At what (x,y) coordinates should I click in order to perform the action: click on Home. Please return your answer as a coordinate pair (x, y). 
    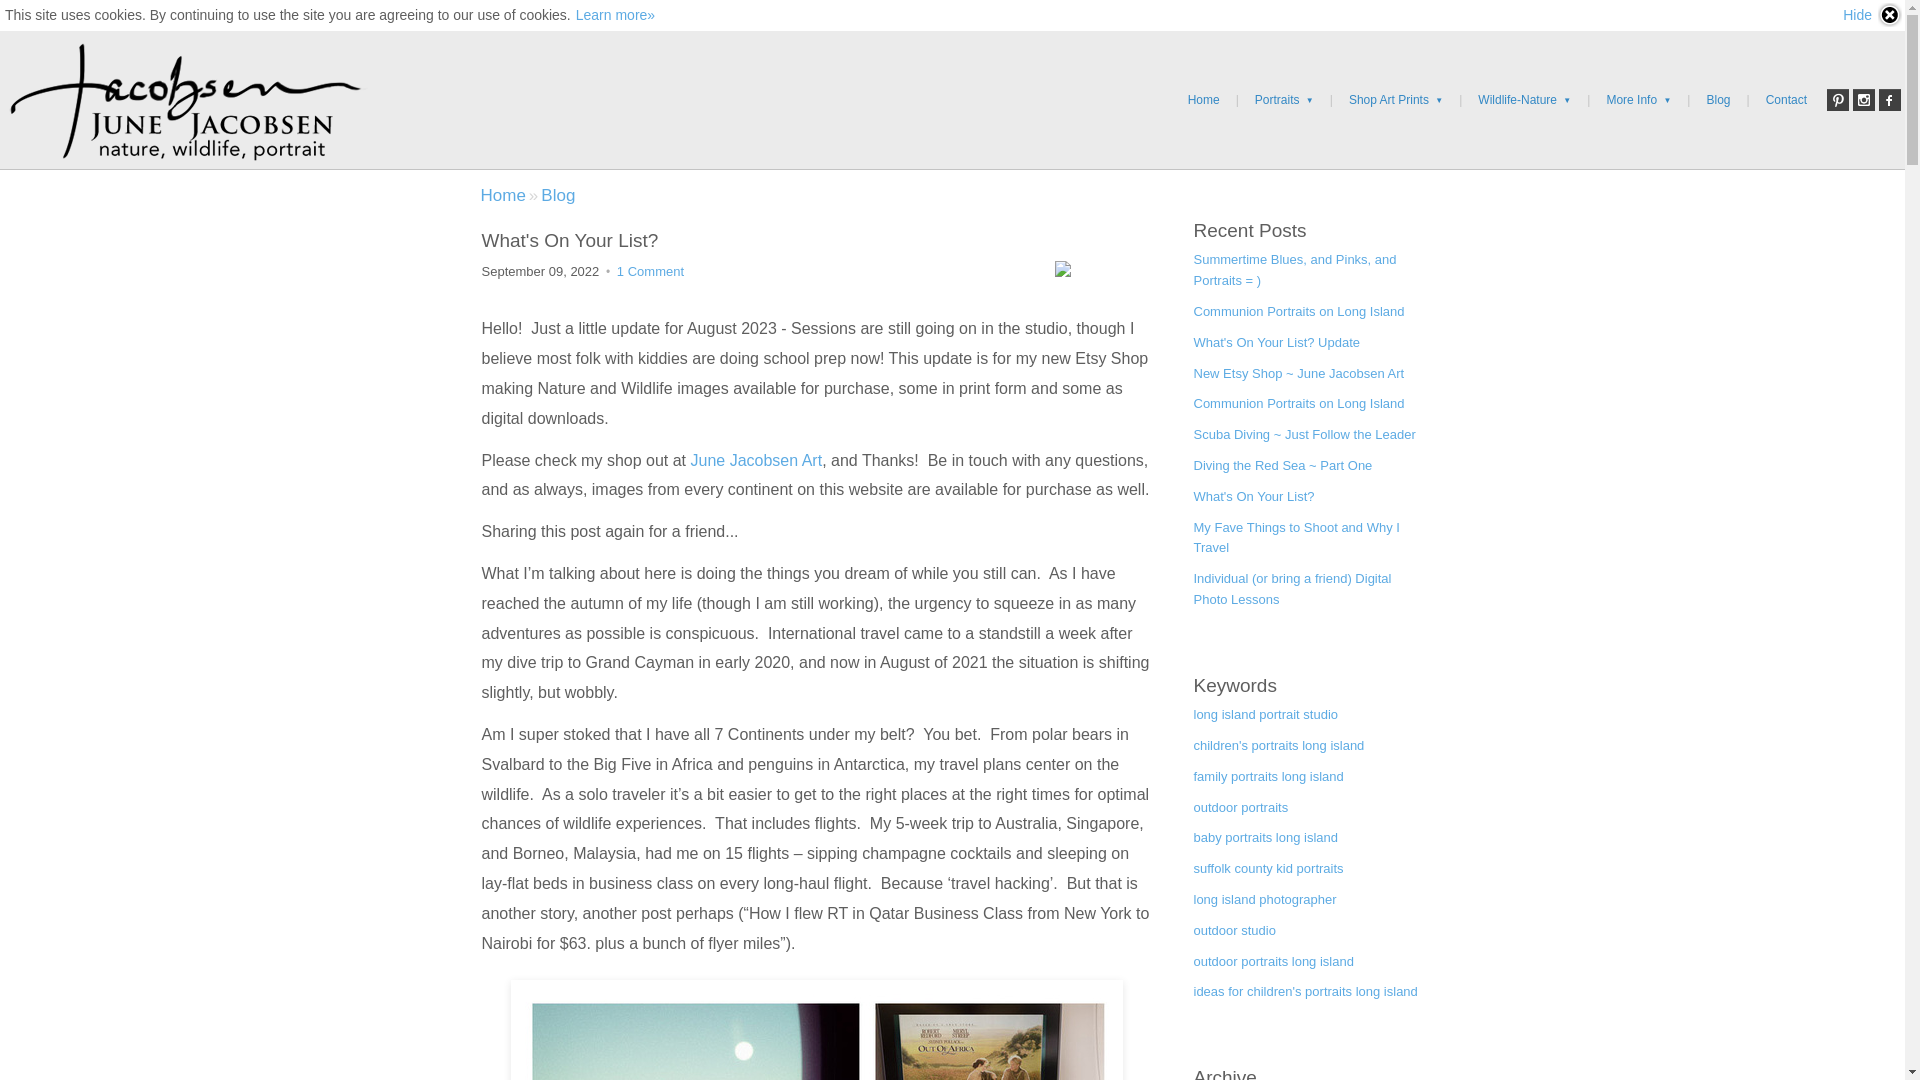
    Looking at the image, I should click on (1204, 100).